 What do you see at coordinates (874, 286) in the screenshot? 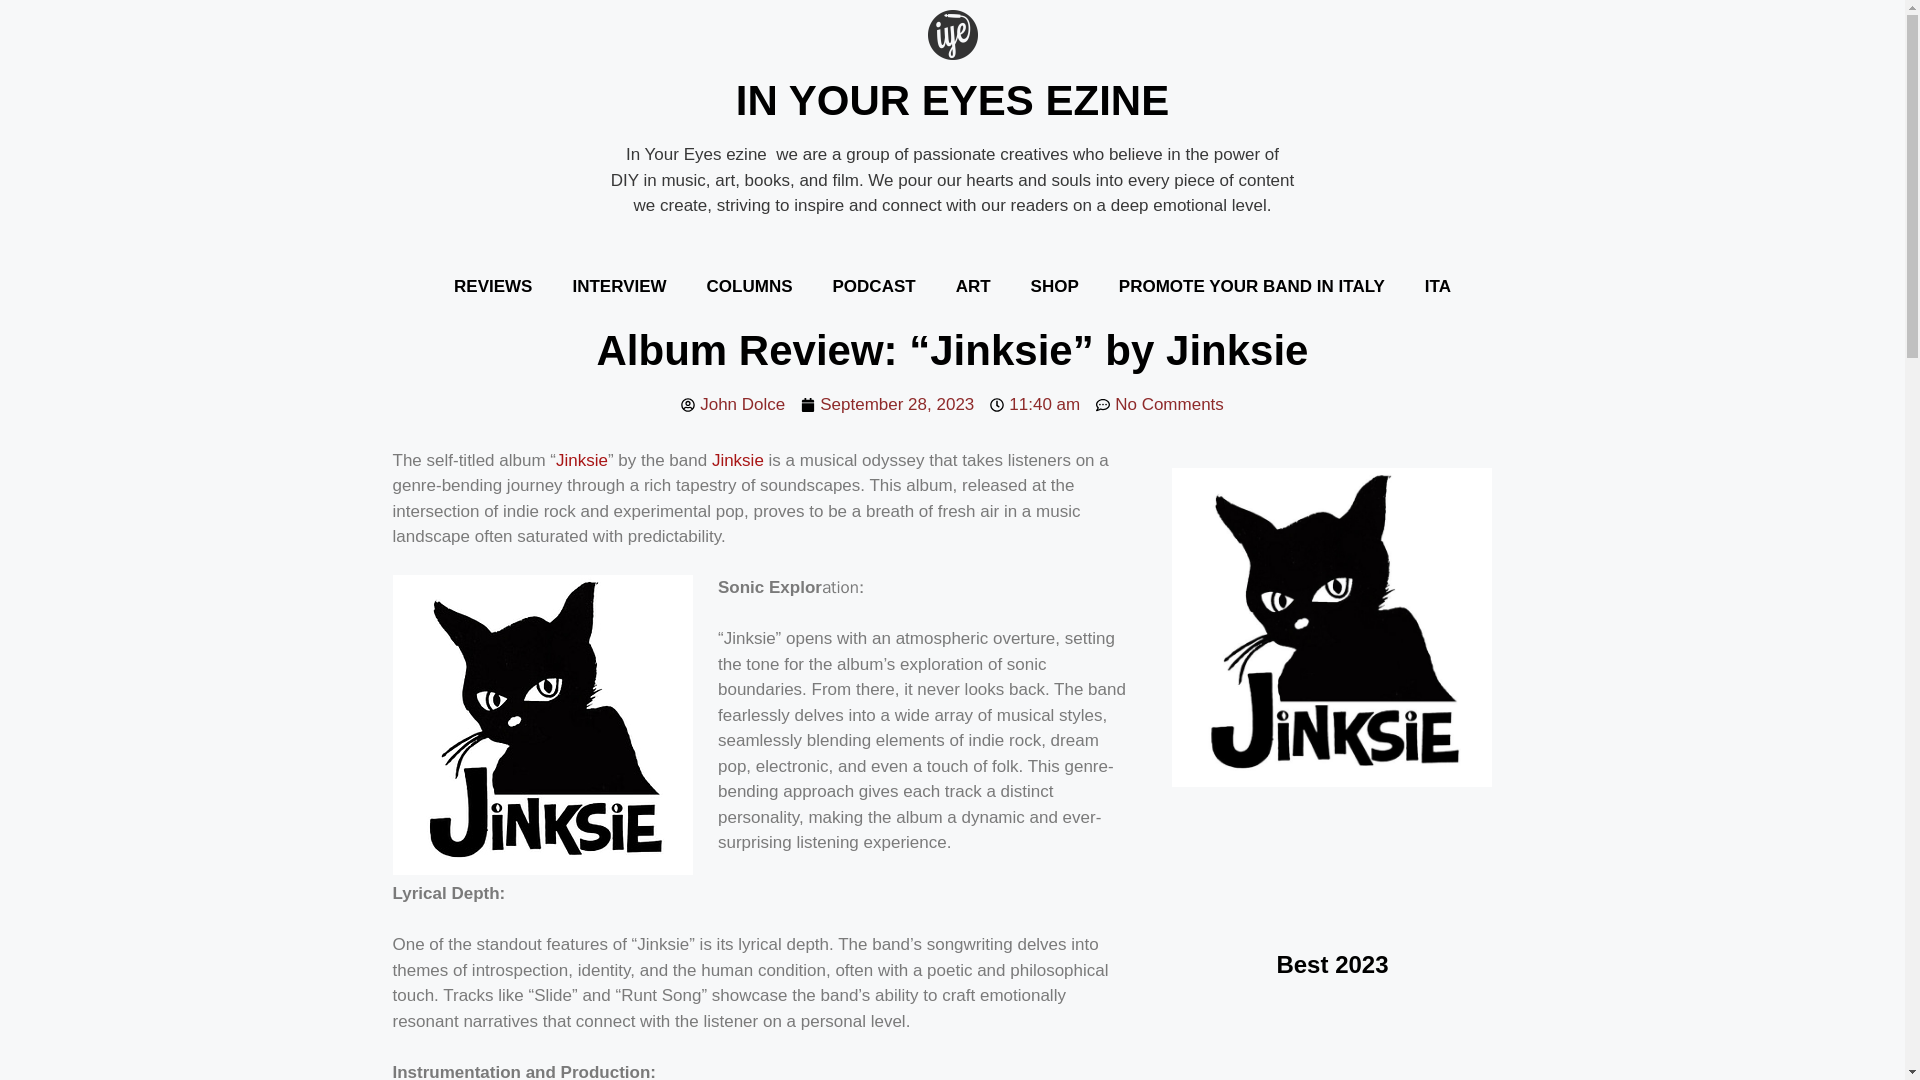
I see `PODCAST` at bounding box center [874, 286].